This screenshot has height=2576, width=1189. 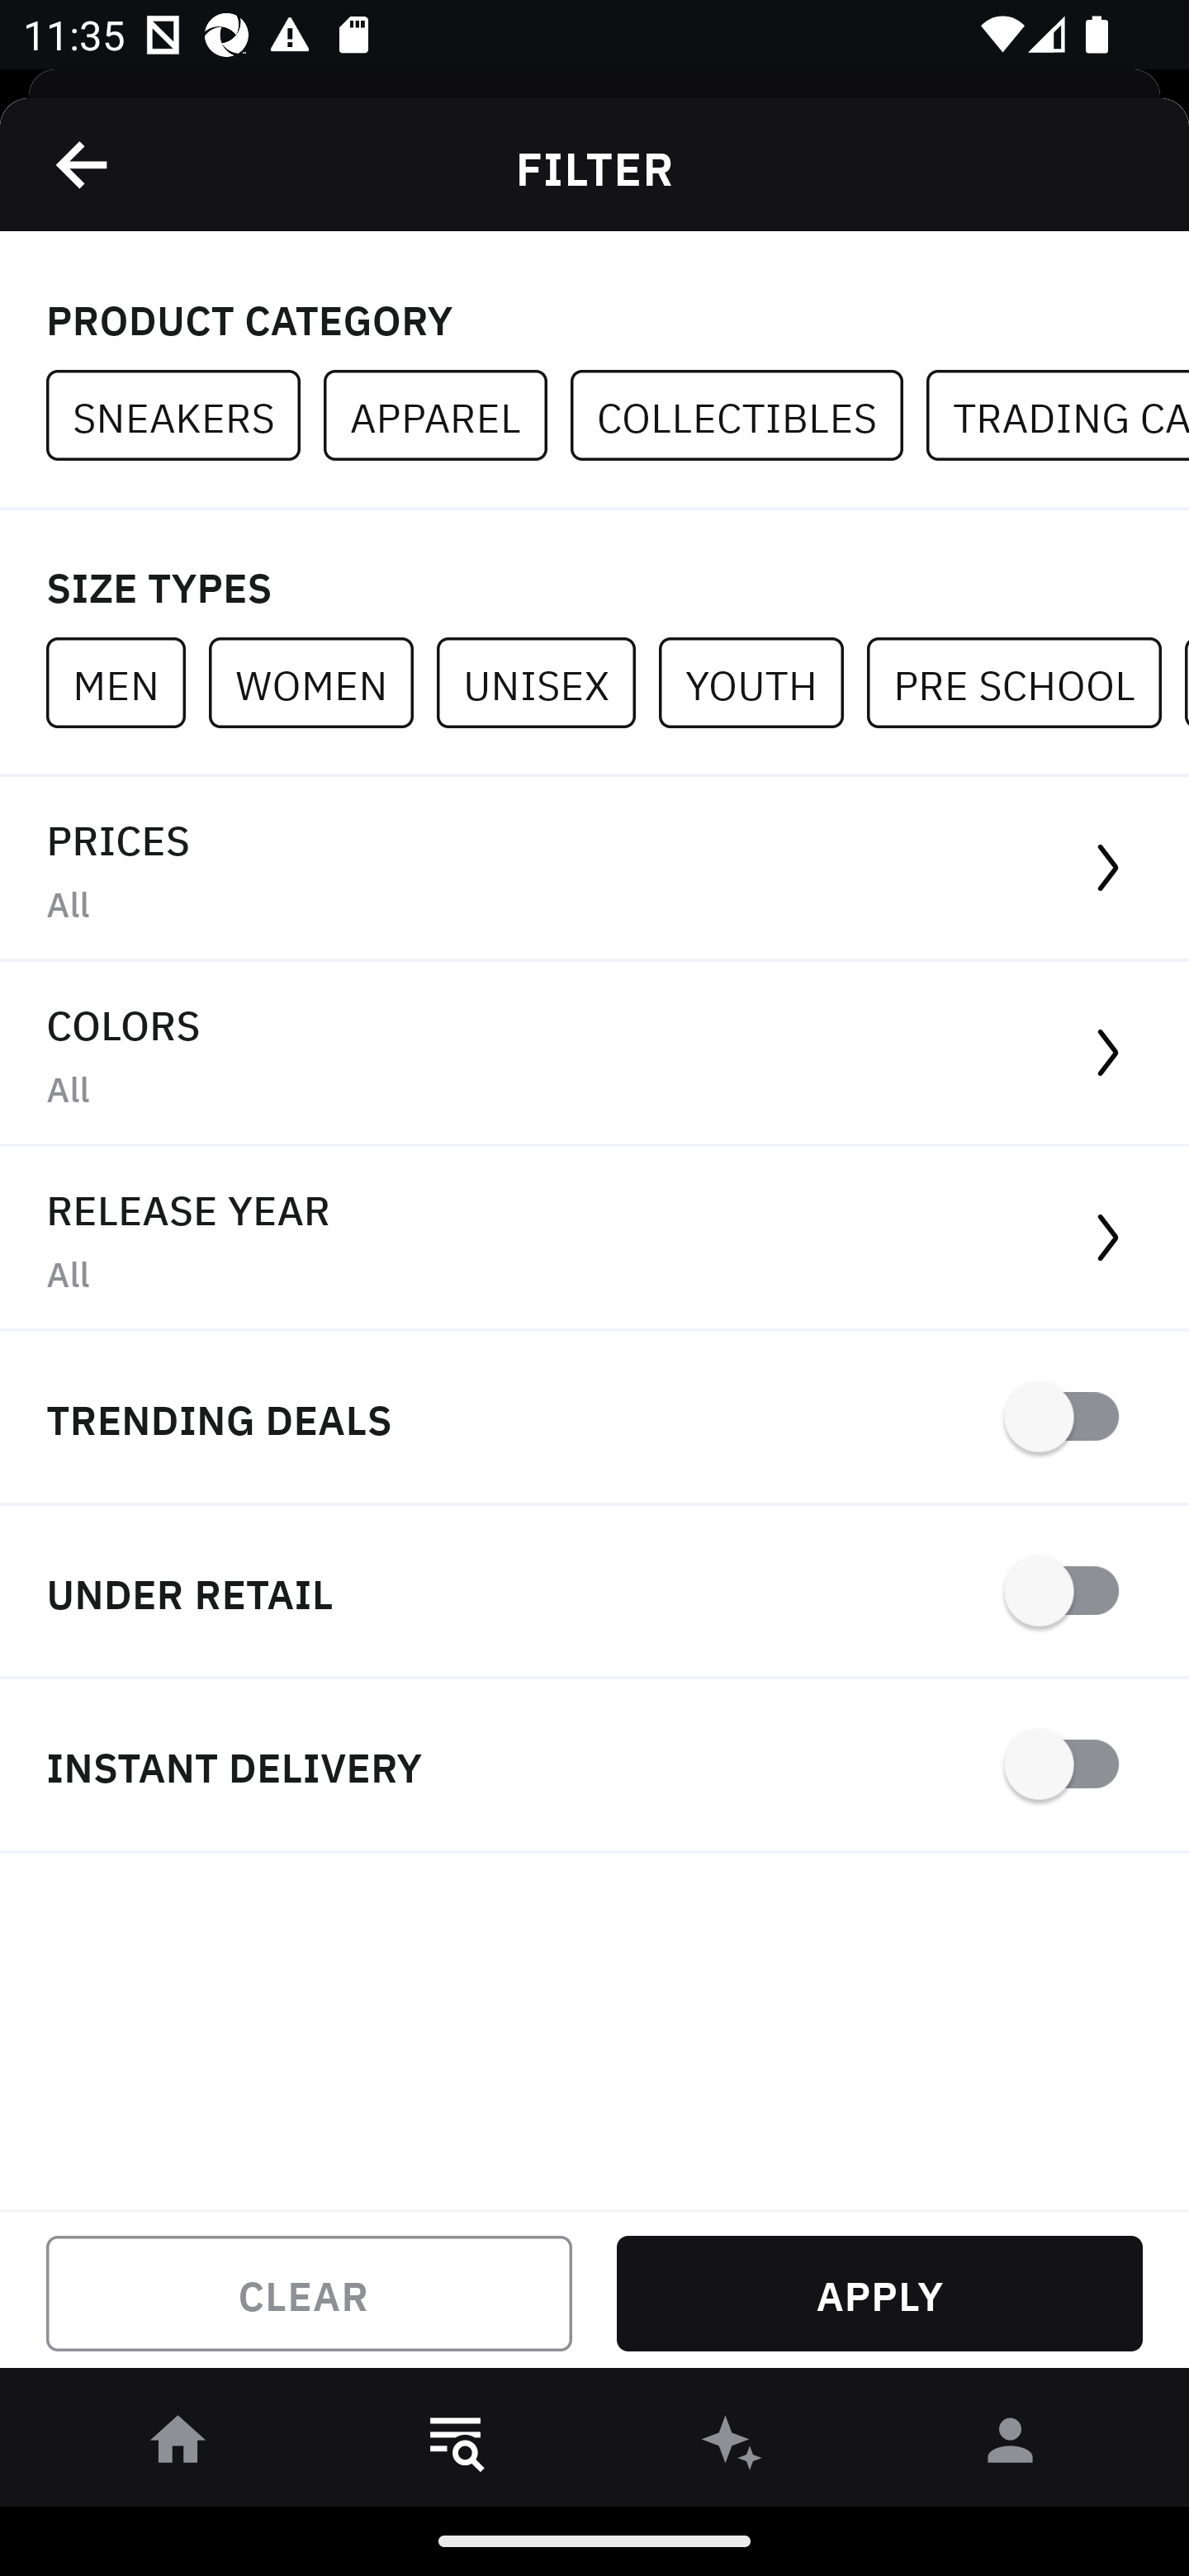 What do you see at coordinates (1057, 416) in the screenshot?
I see `TRADING CARDS` at bounding box center [1057, 416].